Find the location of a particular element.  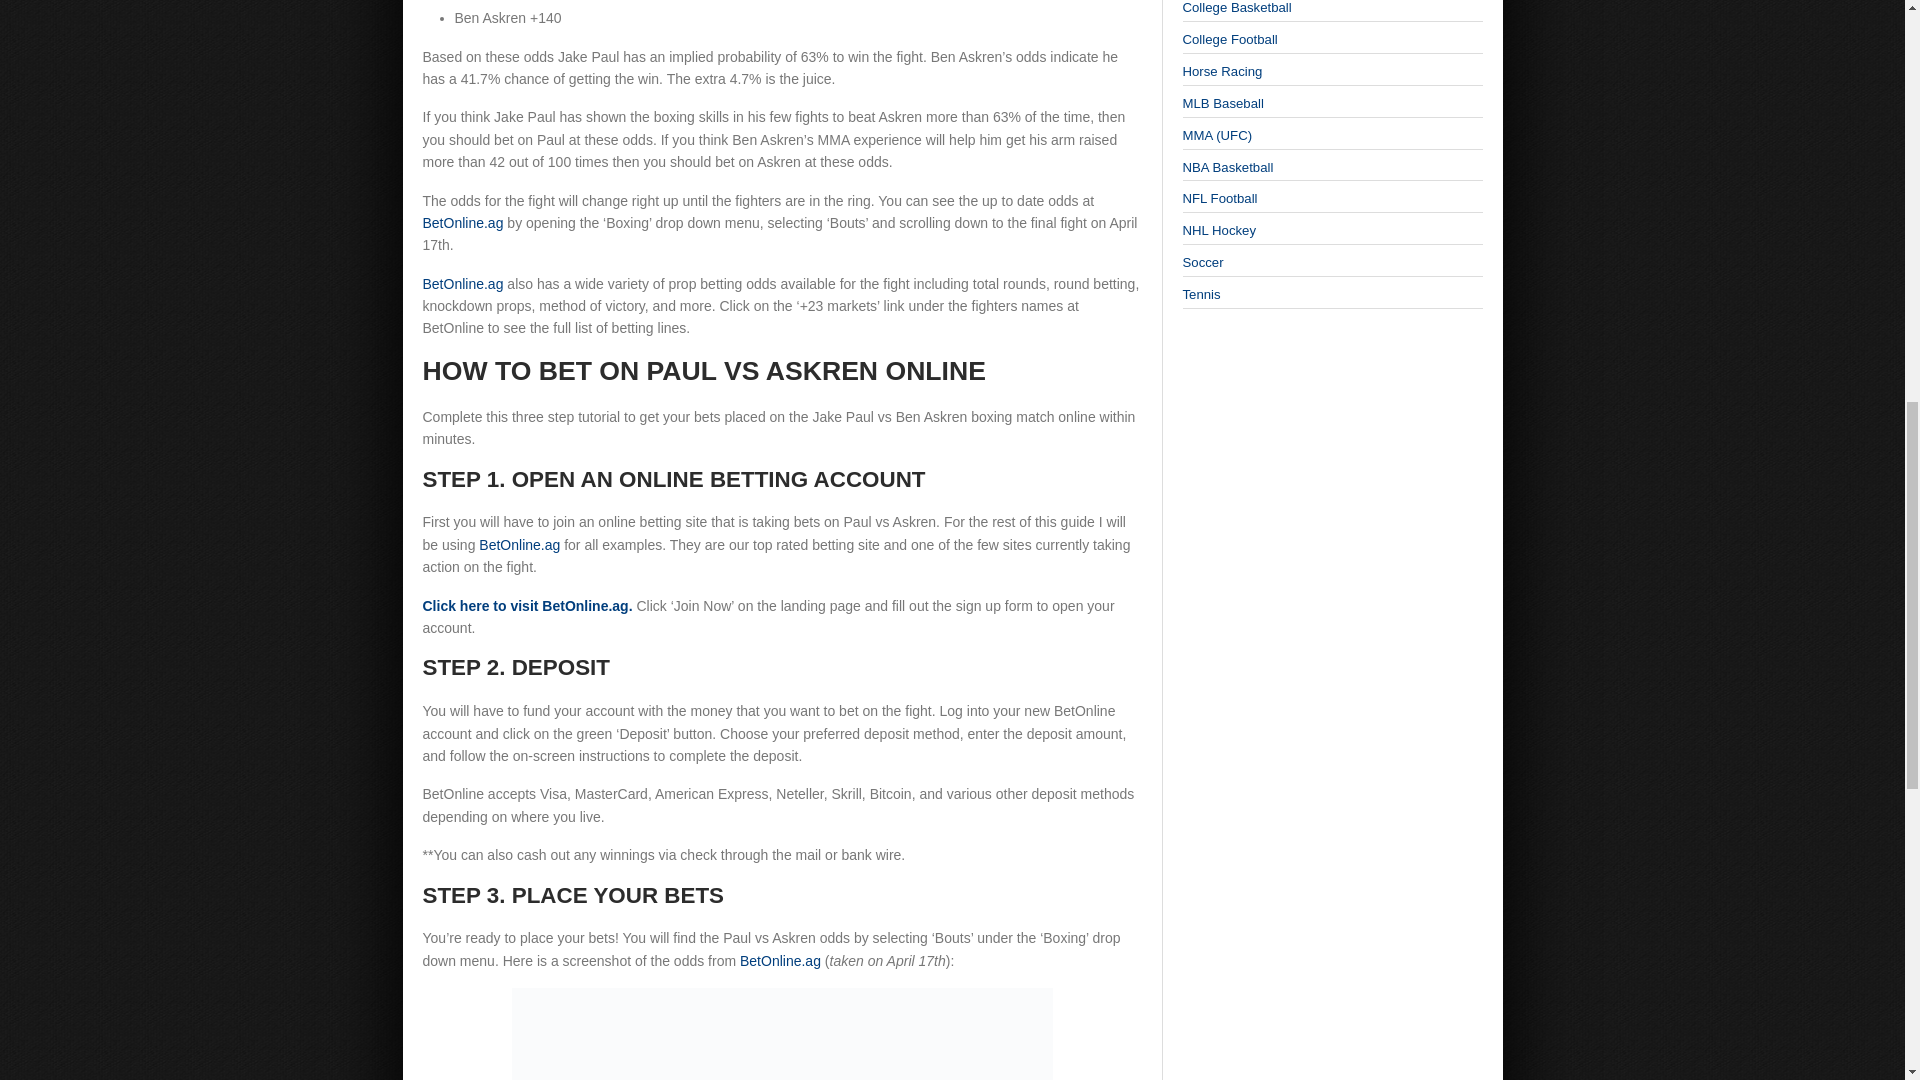

Horse Race Betting is located at coordinates (1222, 70).